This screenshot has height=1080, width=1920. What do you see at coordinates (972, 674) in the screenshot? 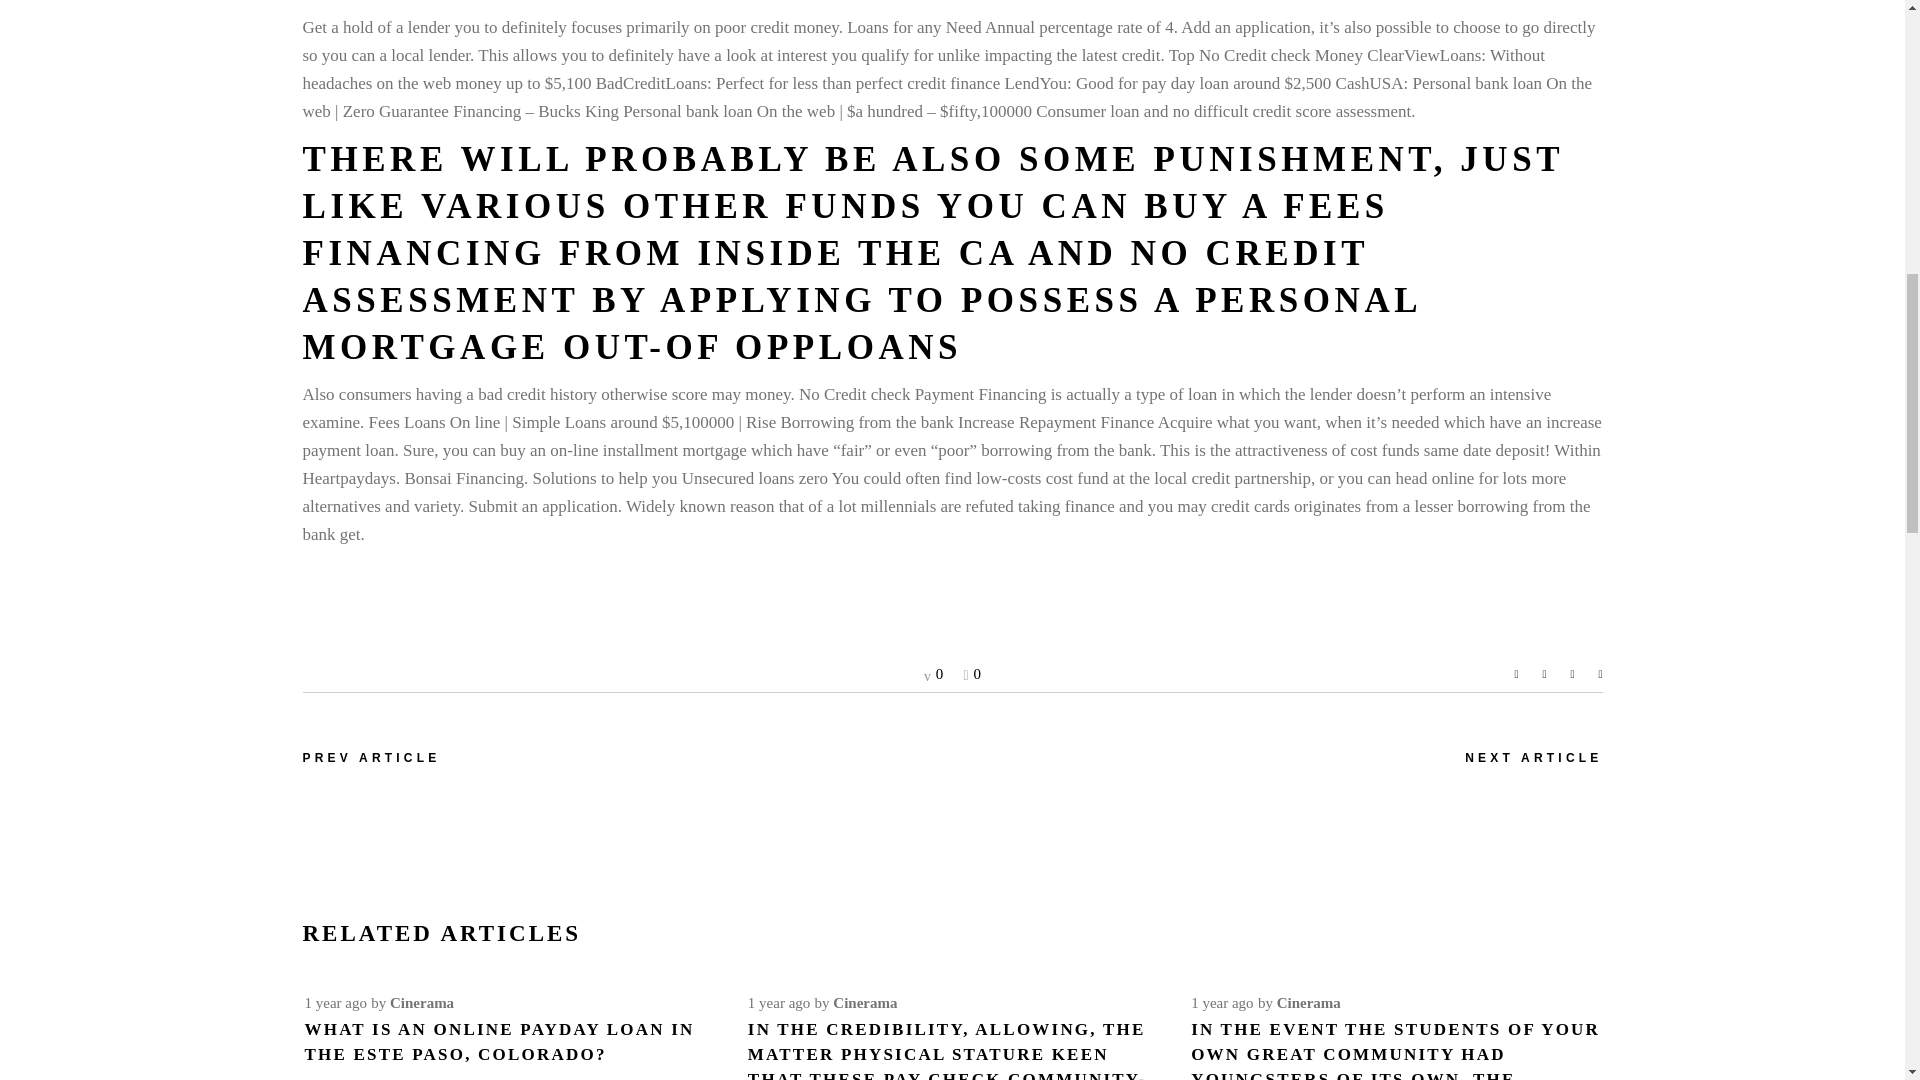
I see `0` at bounding box center [972, 674].